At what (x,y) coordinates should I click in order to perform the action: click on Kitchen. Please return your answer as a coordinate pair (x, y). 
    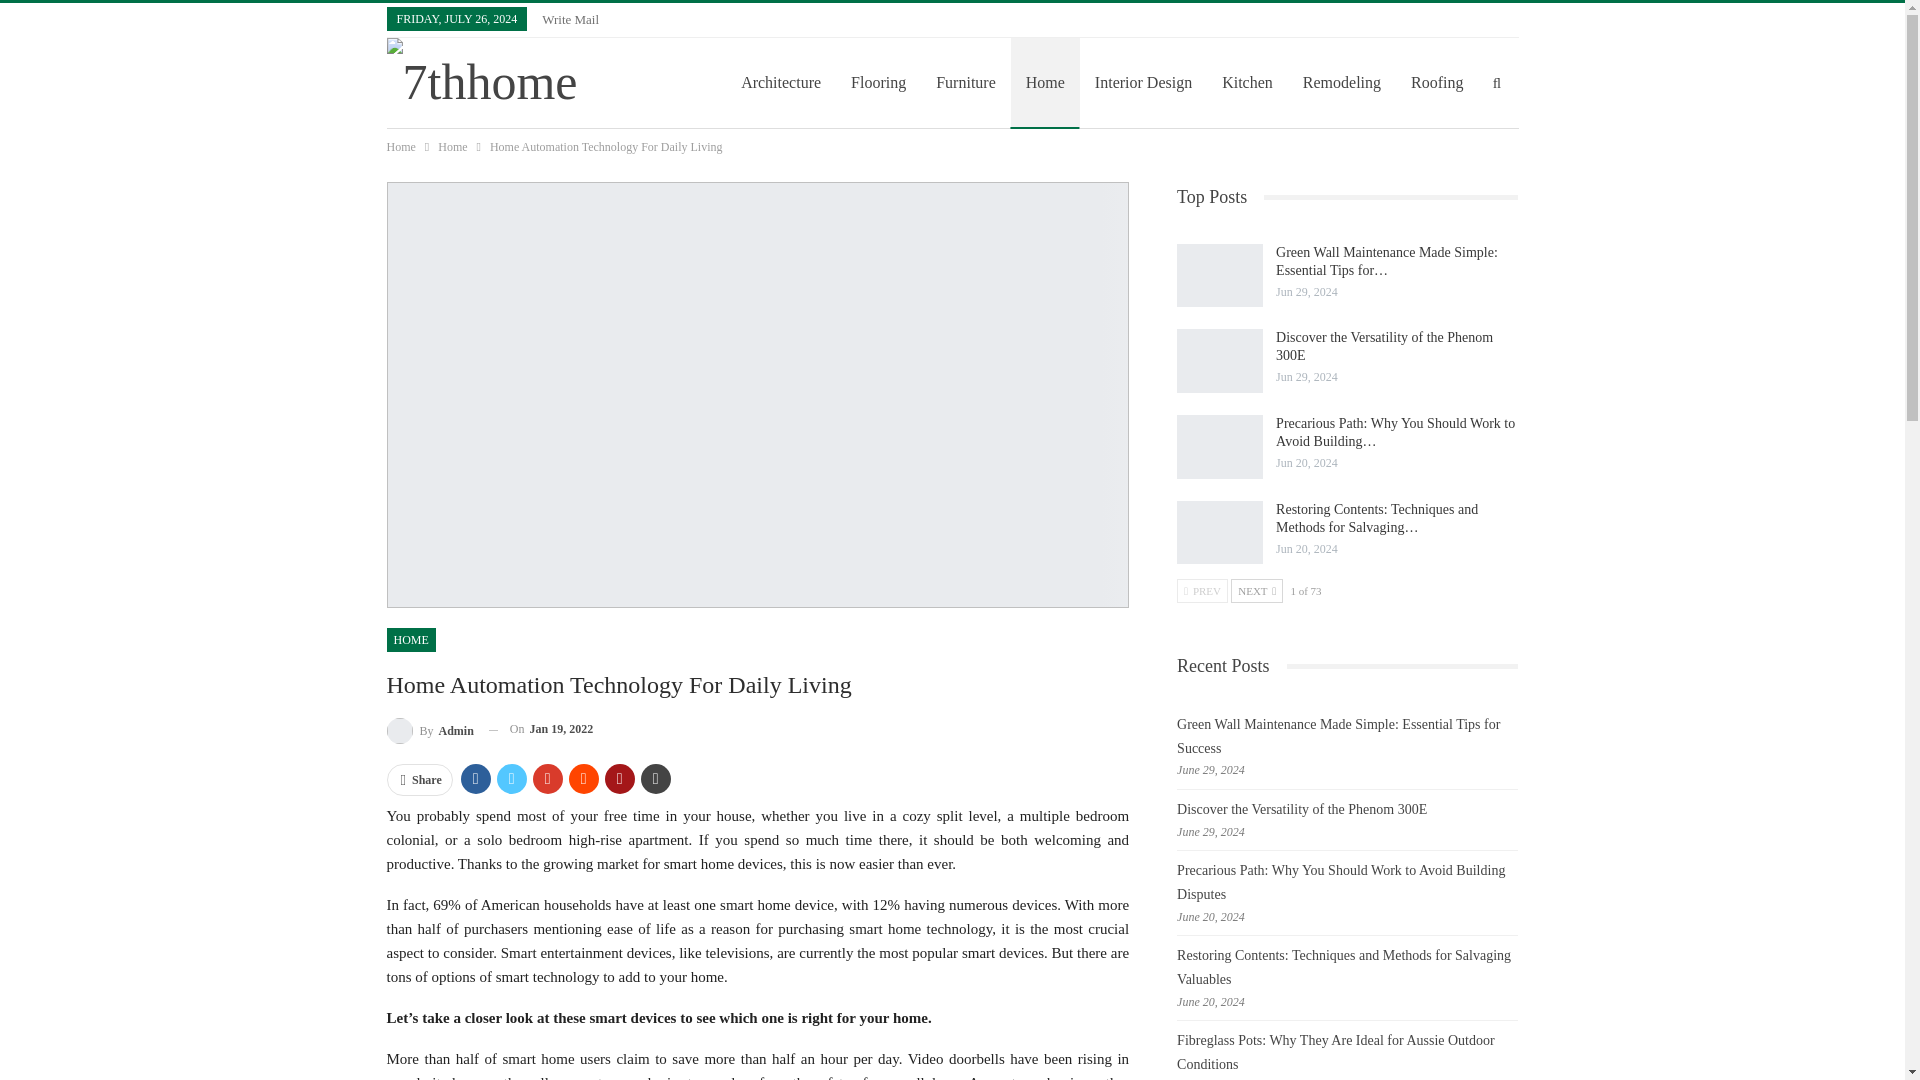
    Looking at the image, I should click on (1248, 82).